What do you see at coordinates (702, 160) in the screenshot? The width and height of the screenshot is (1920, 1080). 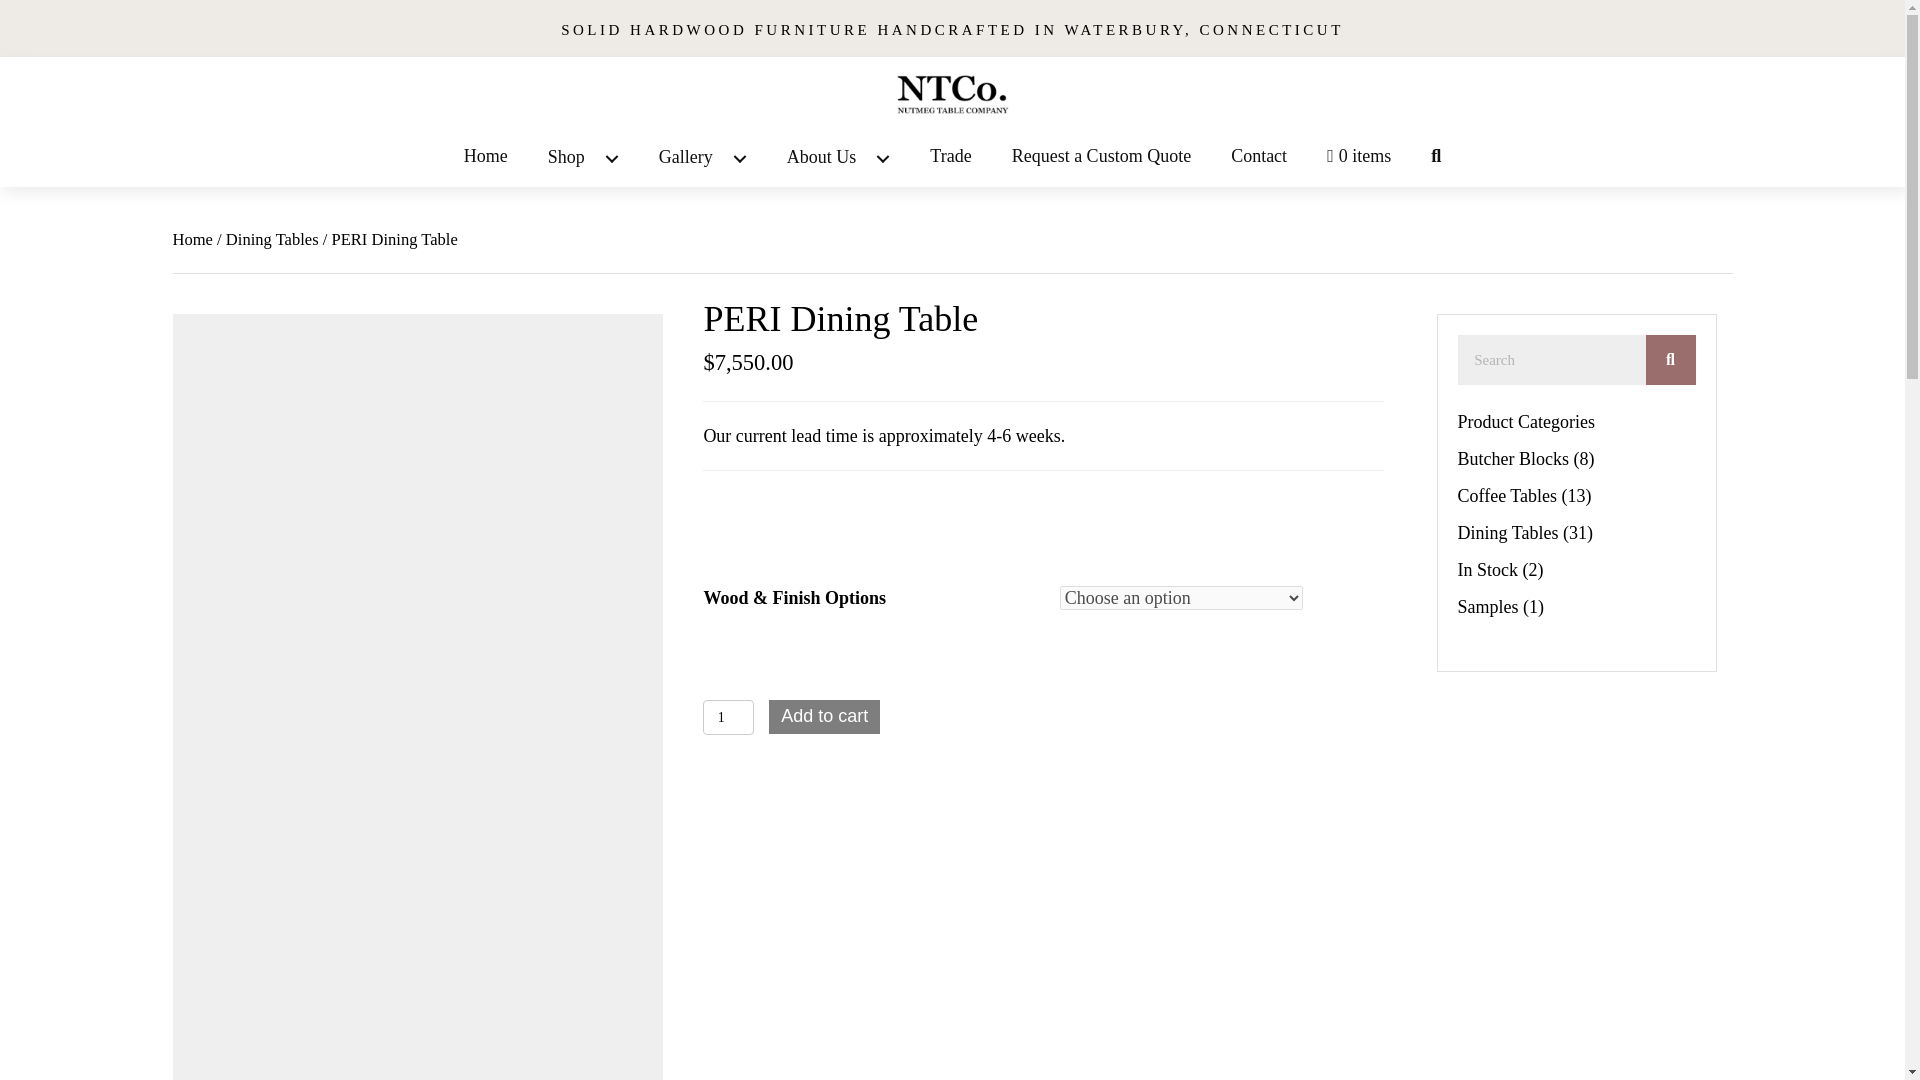 I see `Gallery` at bounding box center [702, 160].